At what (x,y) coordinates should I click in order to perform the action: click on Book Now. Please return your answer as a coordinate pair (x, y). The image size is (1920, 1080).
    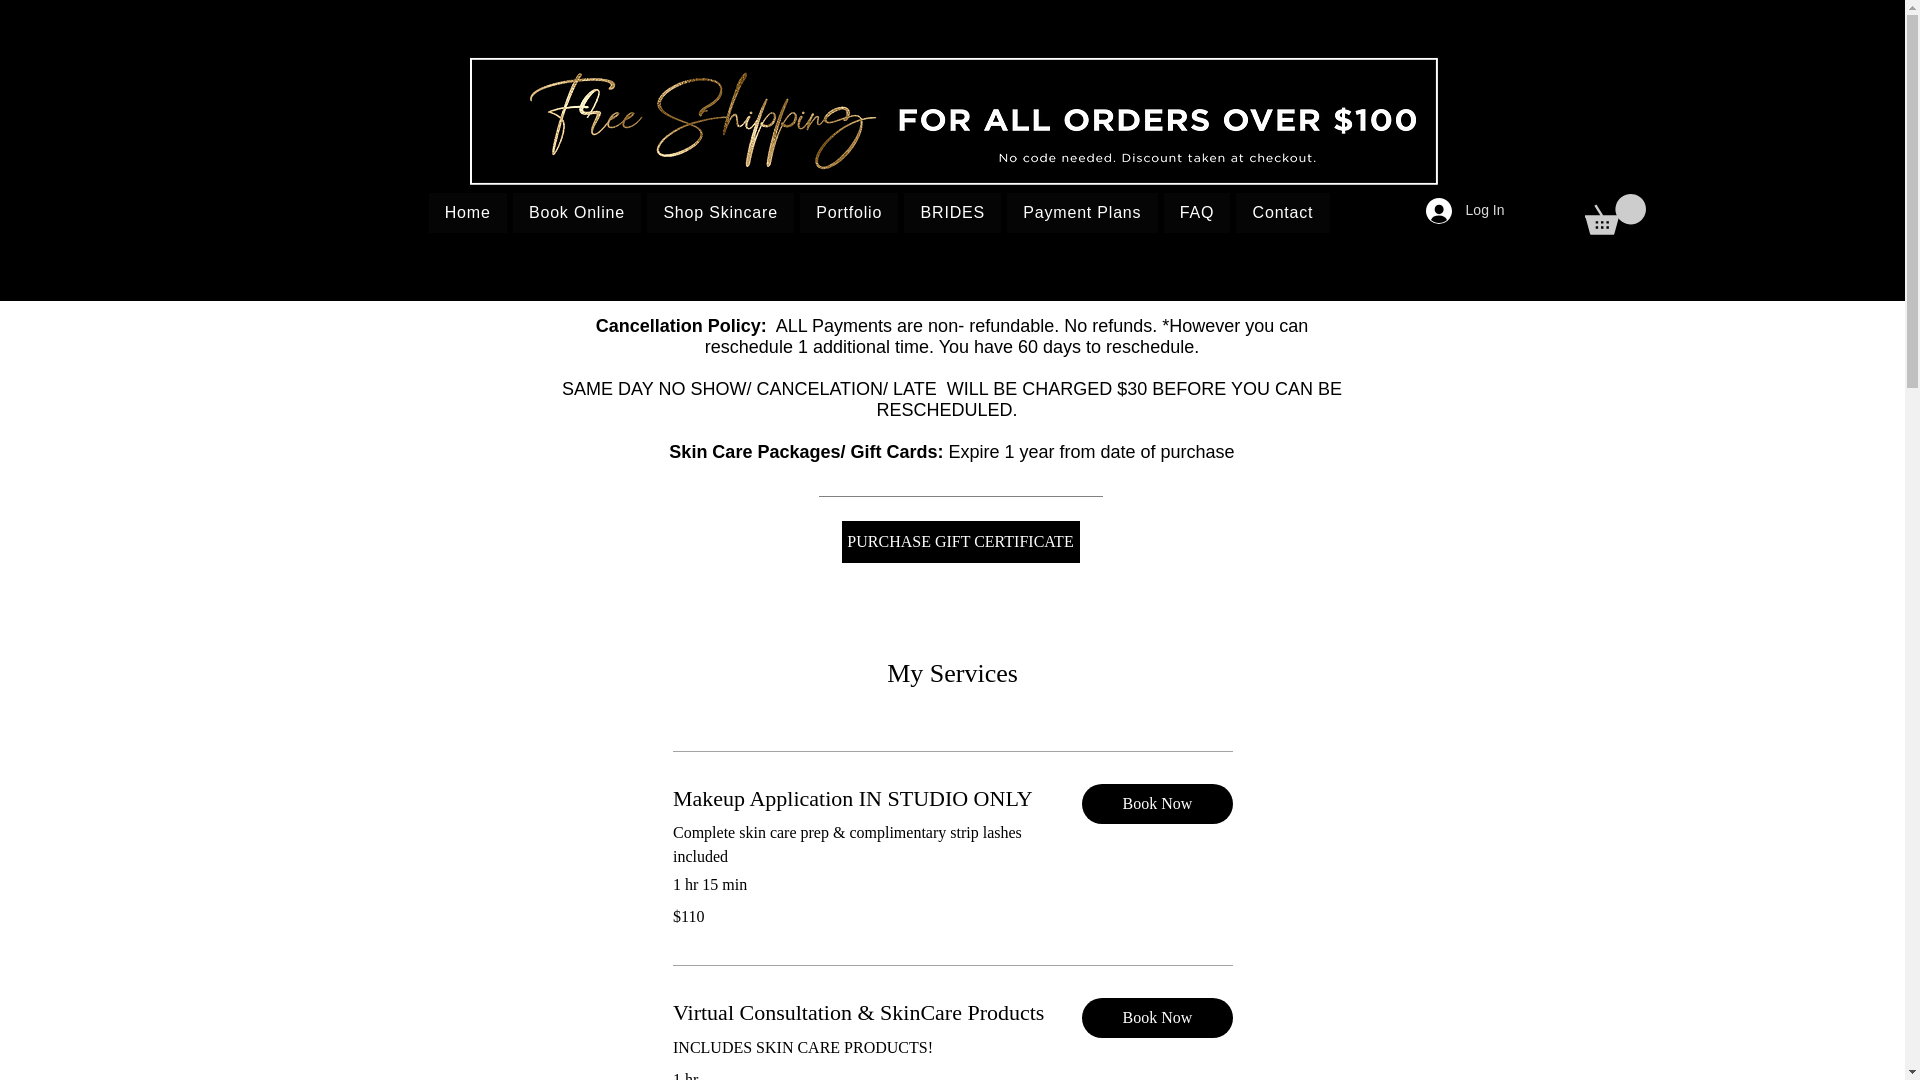
    Looking at the image, I should click on (1157, 804).